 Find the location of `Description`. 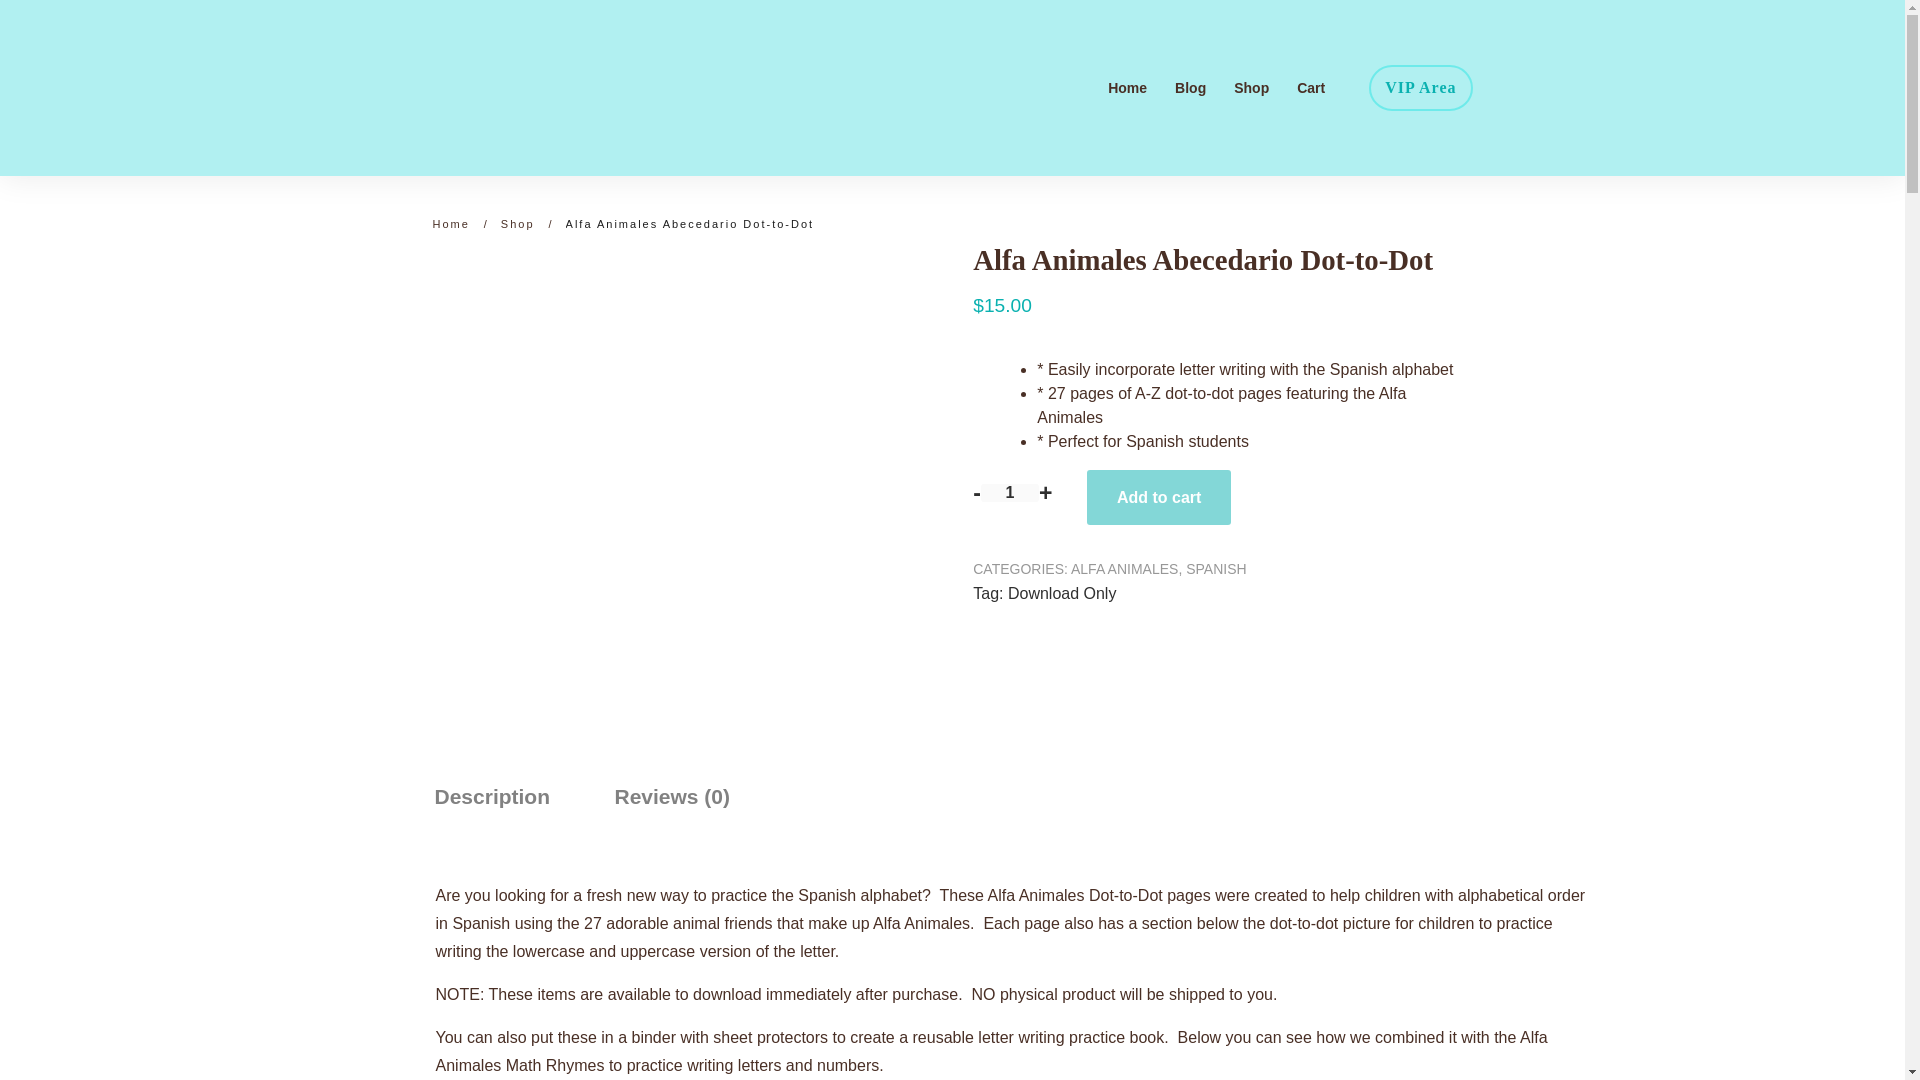

Description is located at coordinates (491, 798).